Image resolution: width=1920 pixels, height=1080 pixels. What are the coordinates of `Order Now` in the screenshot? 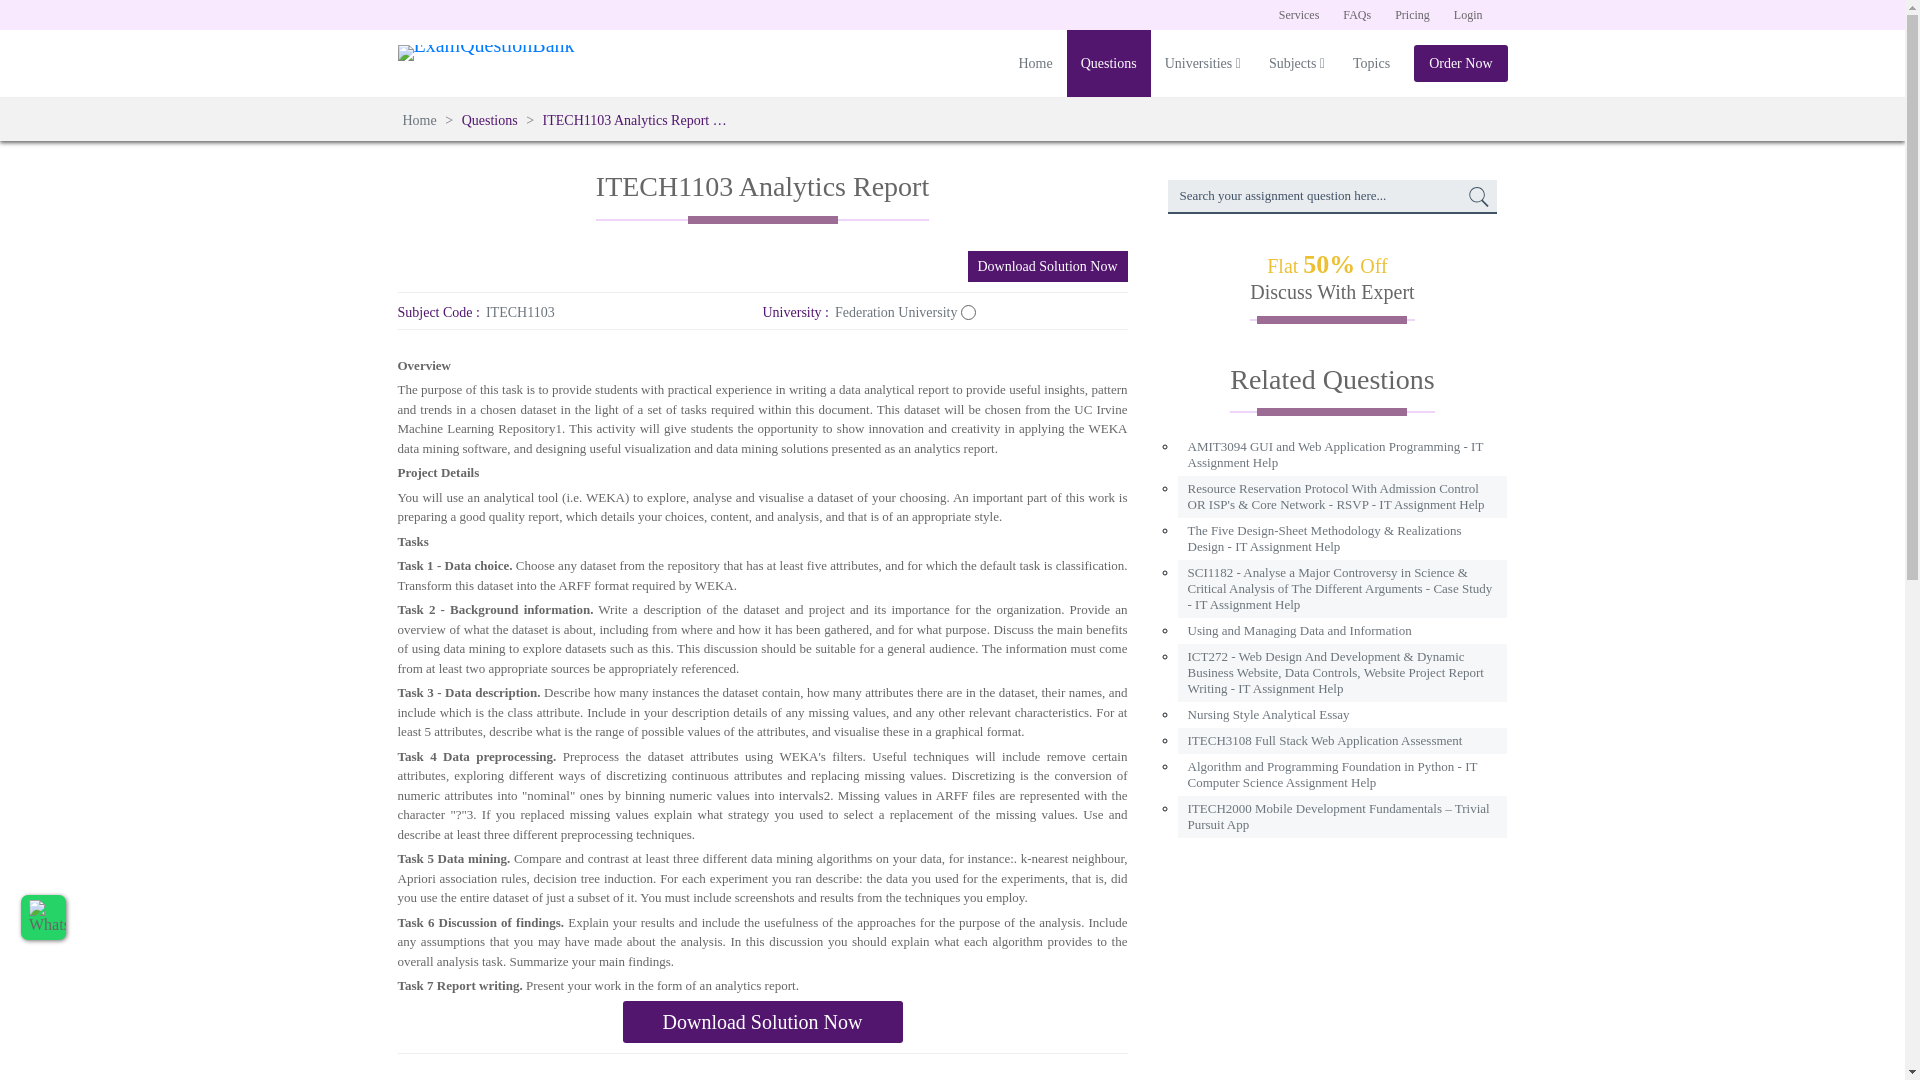 It's located at (1460, 64).